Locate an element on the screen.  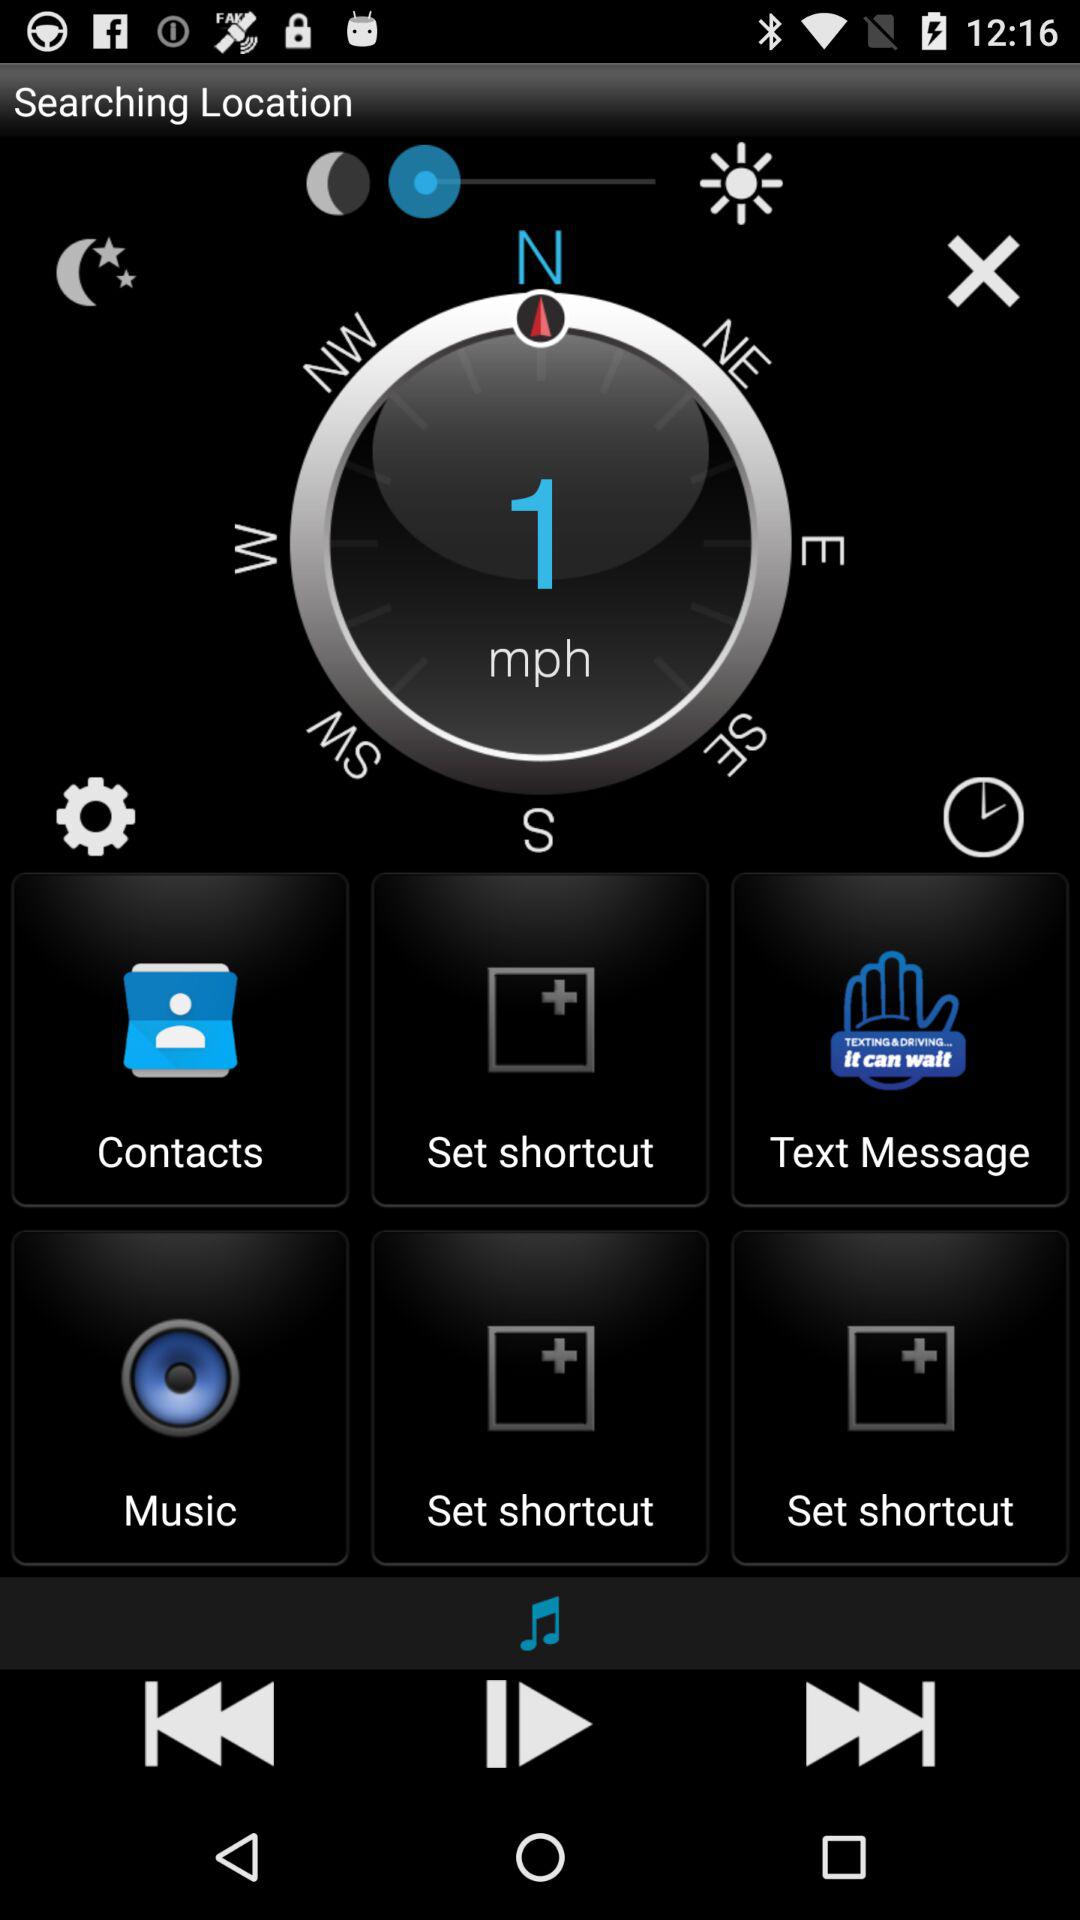
select icon below the searching location app is located at coordinates (338, 183).